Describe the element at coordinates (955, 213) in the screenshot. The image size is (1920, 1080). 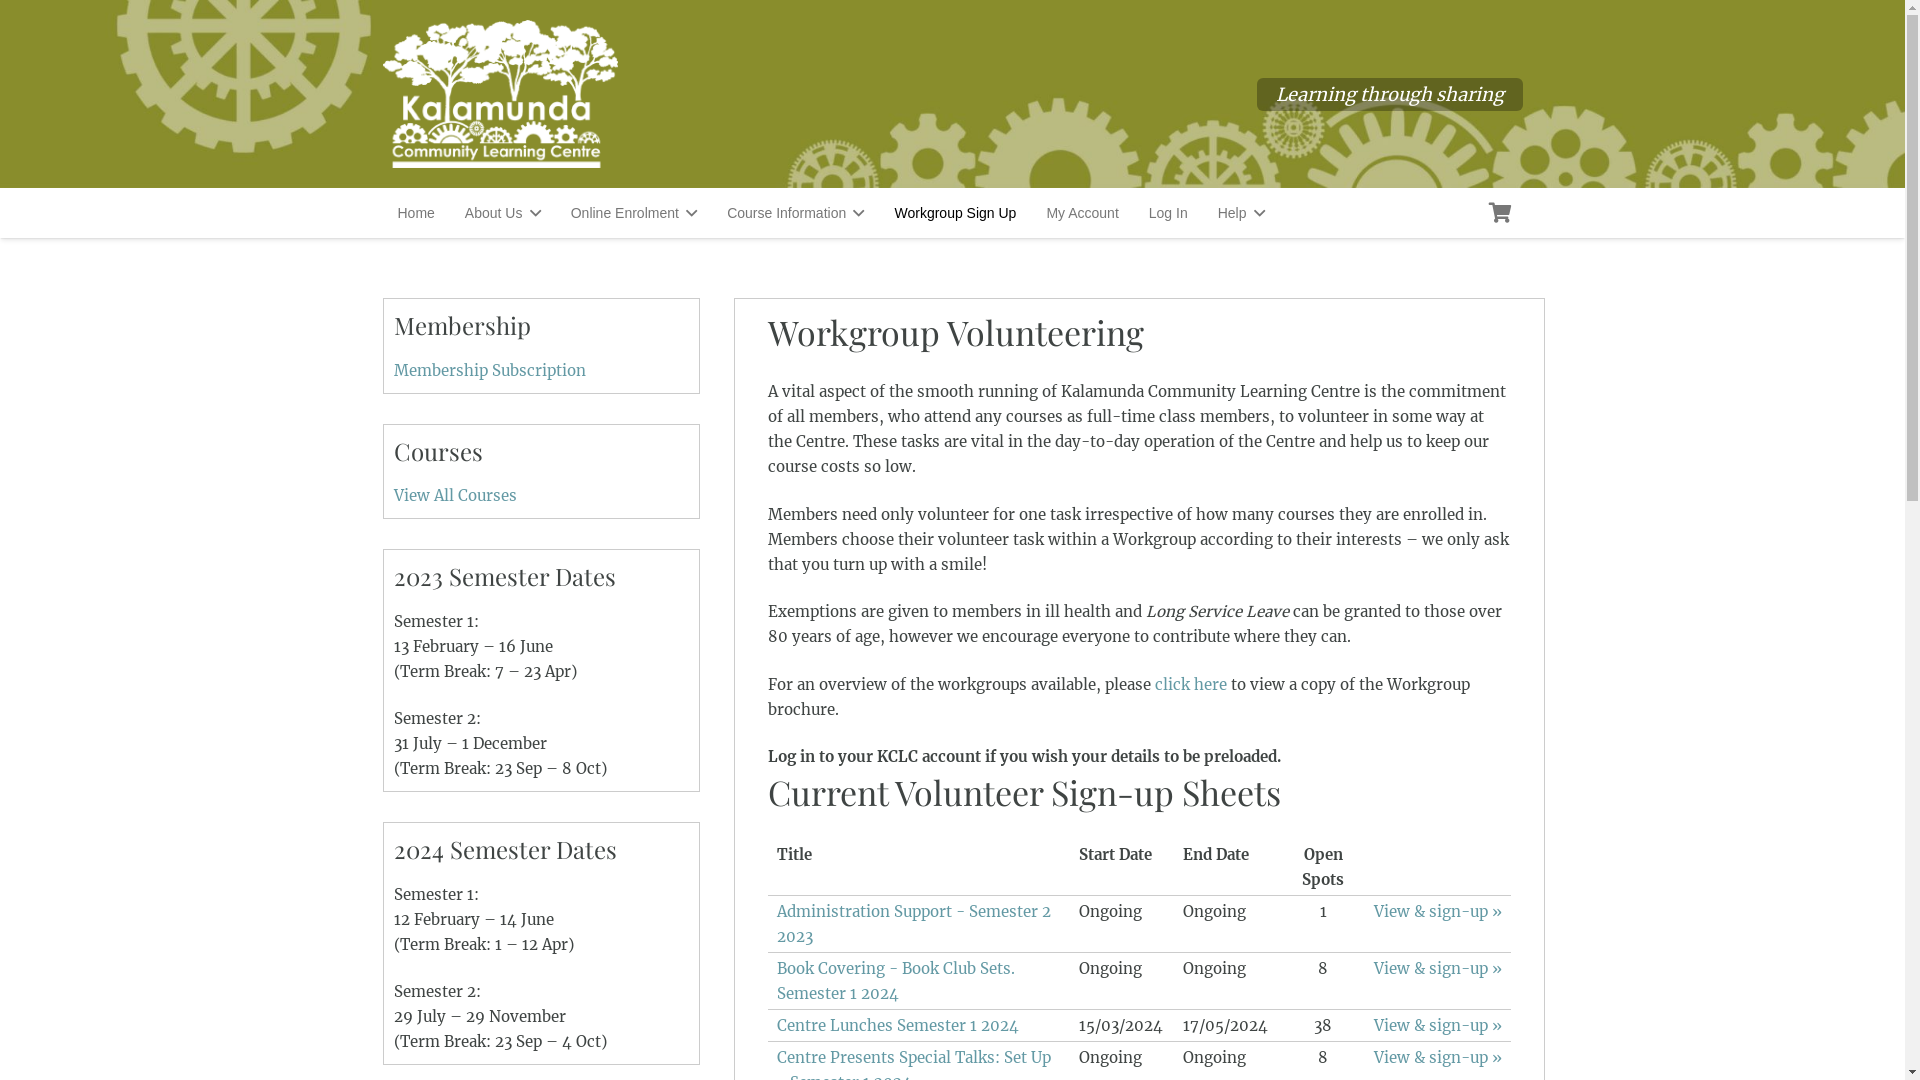
I see `Workgroup Sign Up` at that location.